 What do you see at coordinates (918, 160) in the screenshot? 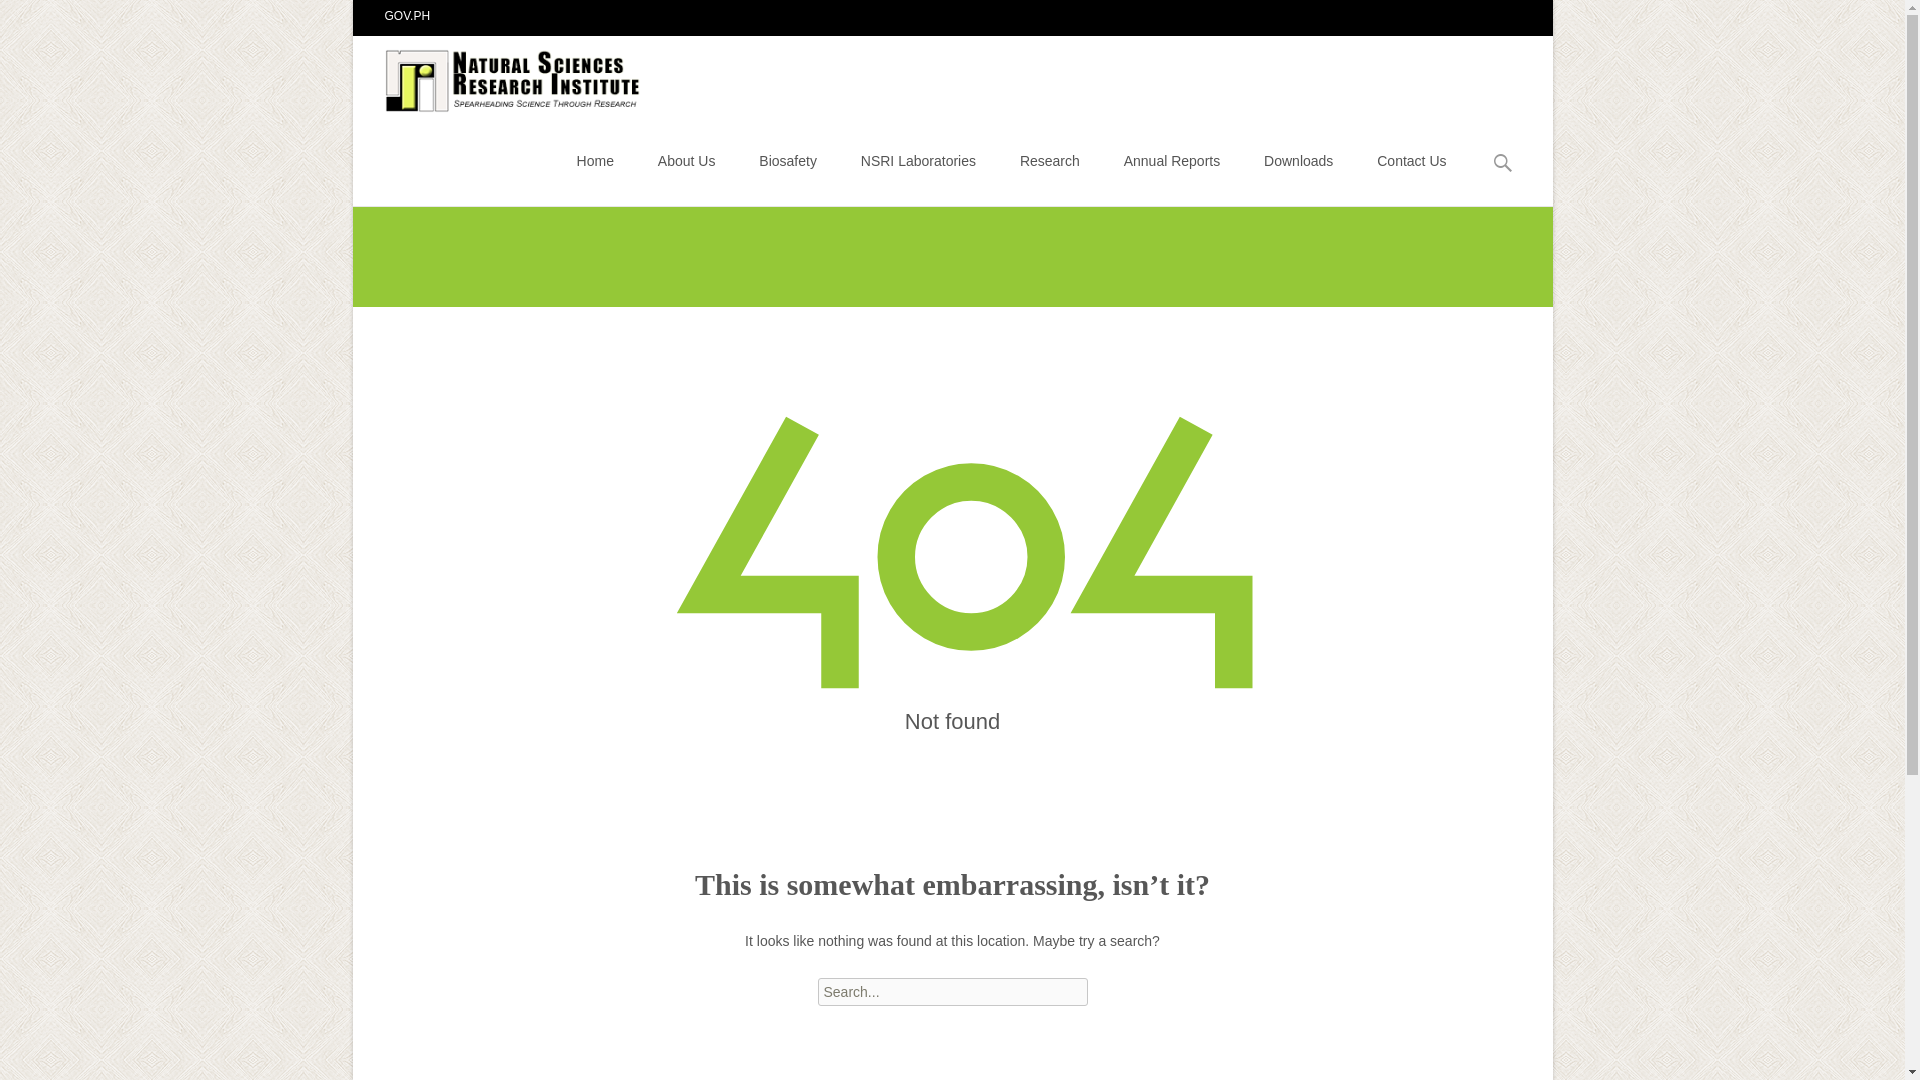
I see `NSRI Laboratories` at bounding box center [918, 160].